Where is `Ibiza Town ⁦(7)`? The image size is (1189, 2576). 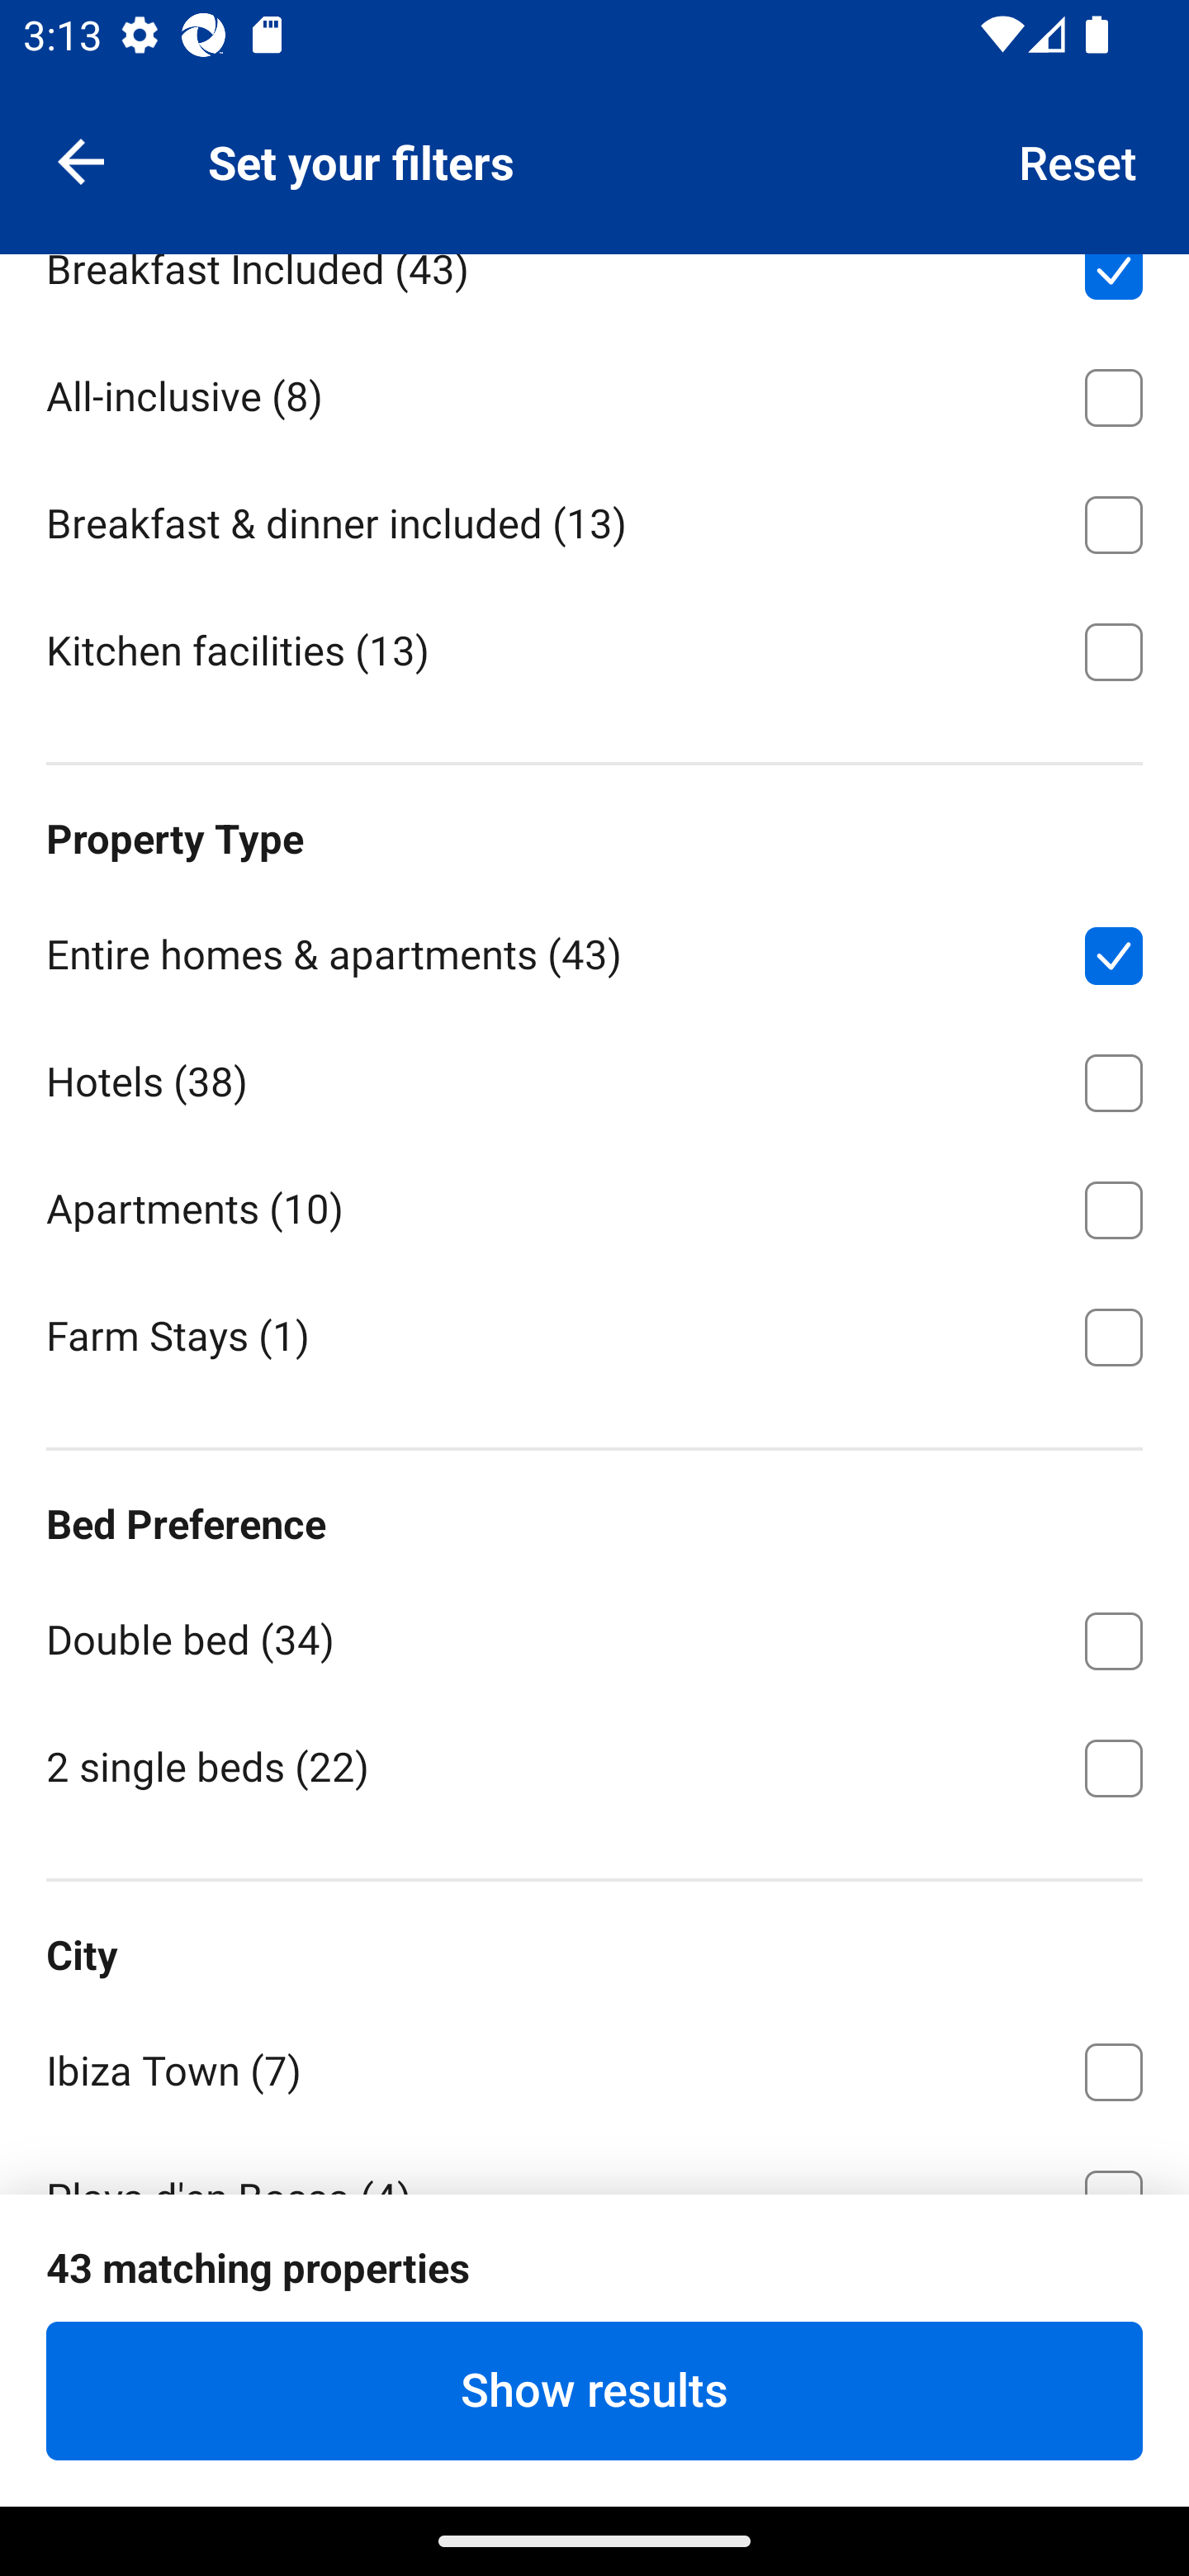
Ibiza Town ⁦(7) is located at coordinates (594, 2067).